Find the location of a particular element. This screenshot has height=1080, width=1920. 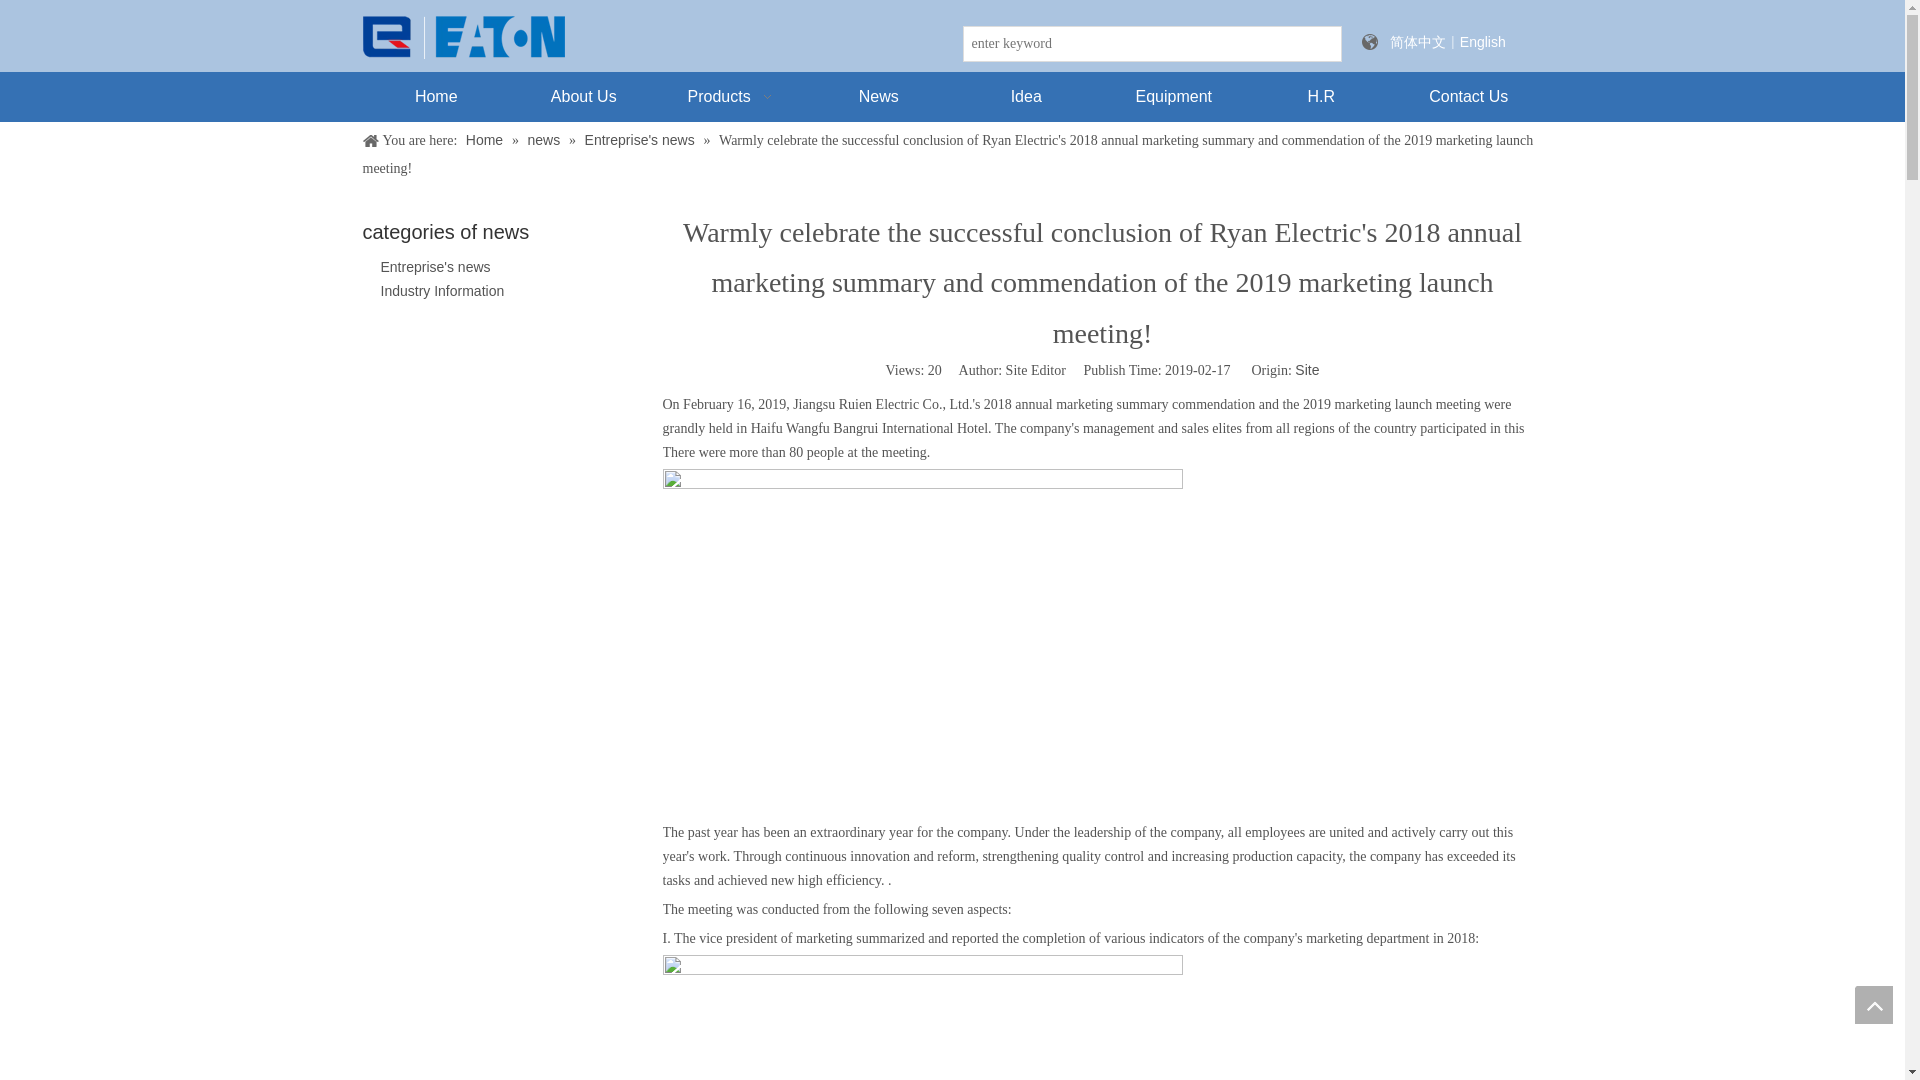

top is located at coordinates (1874, 1004).